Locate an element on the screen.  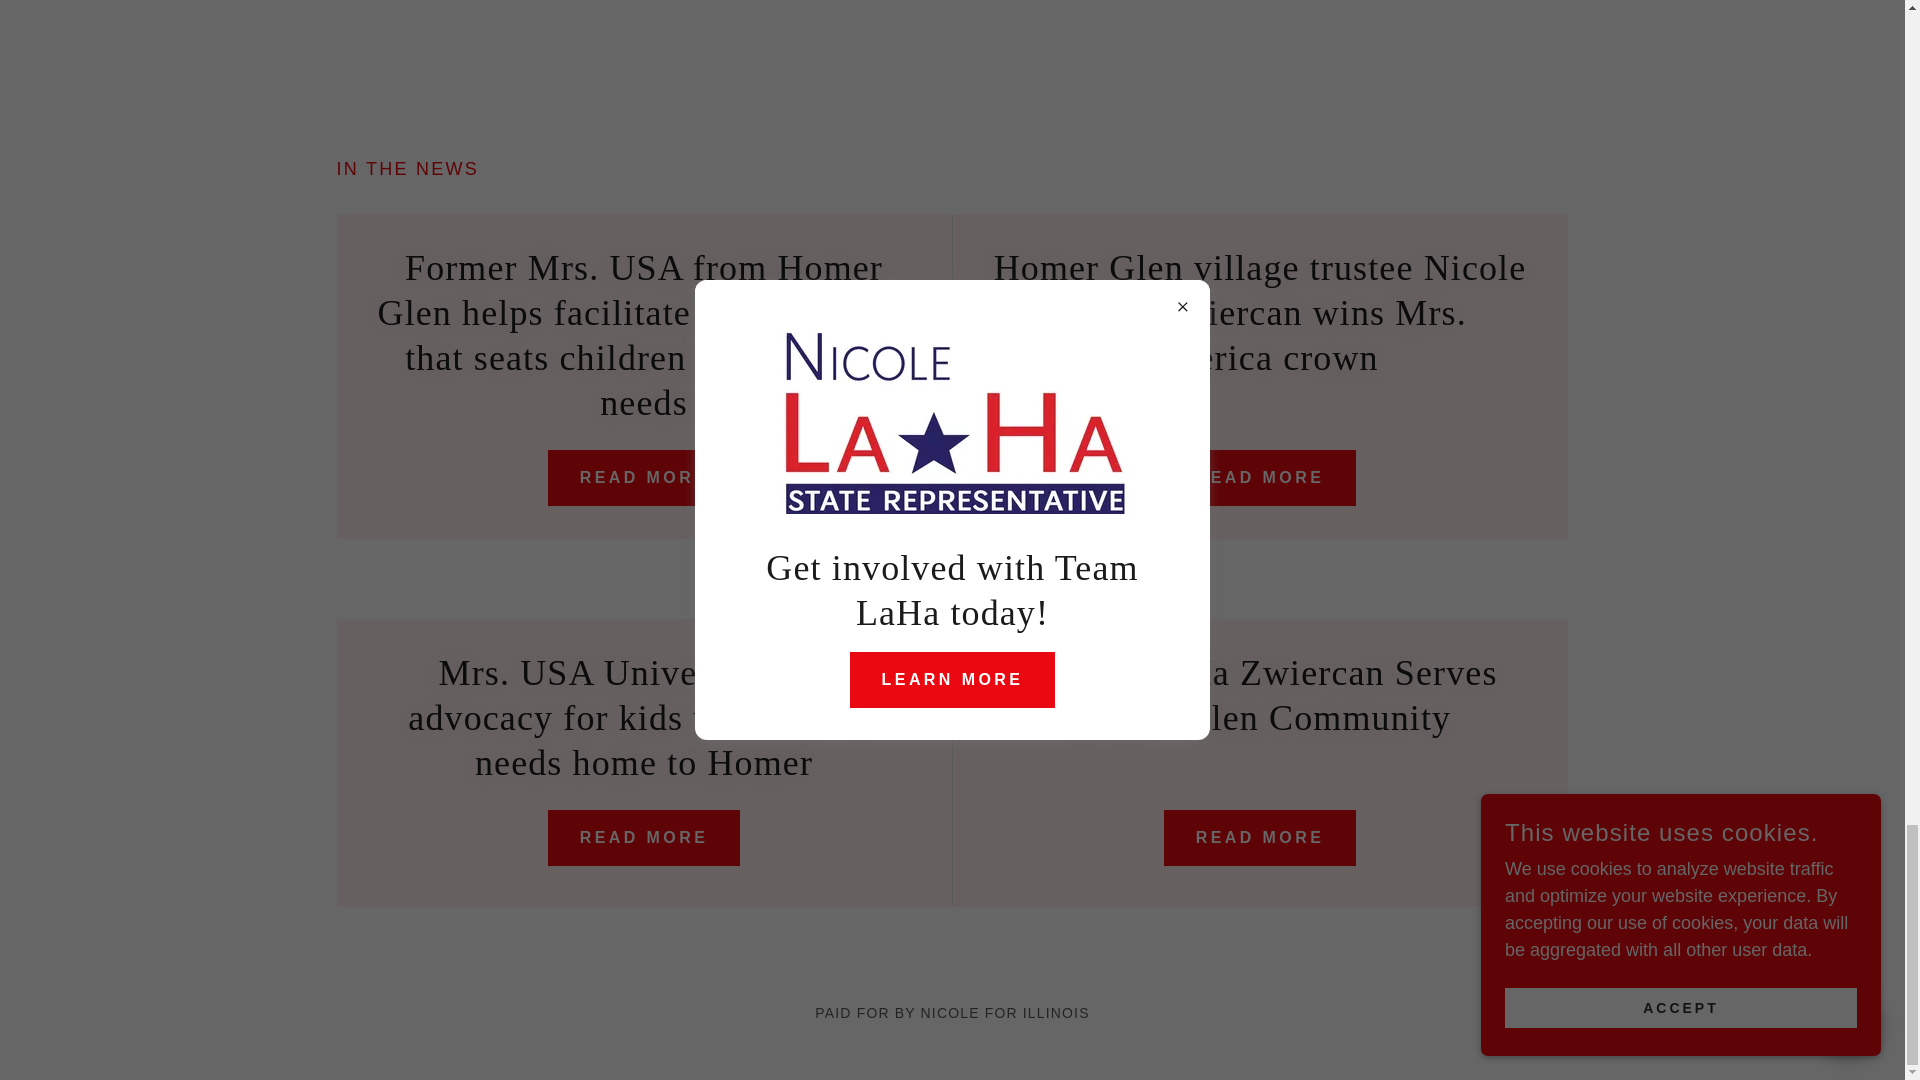
READ MORE is located at coordinates (1260, 478).